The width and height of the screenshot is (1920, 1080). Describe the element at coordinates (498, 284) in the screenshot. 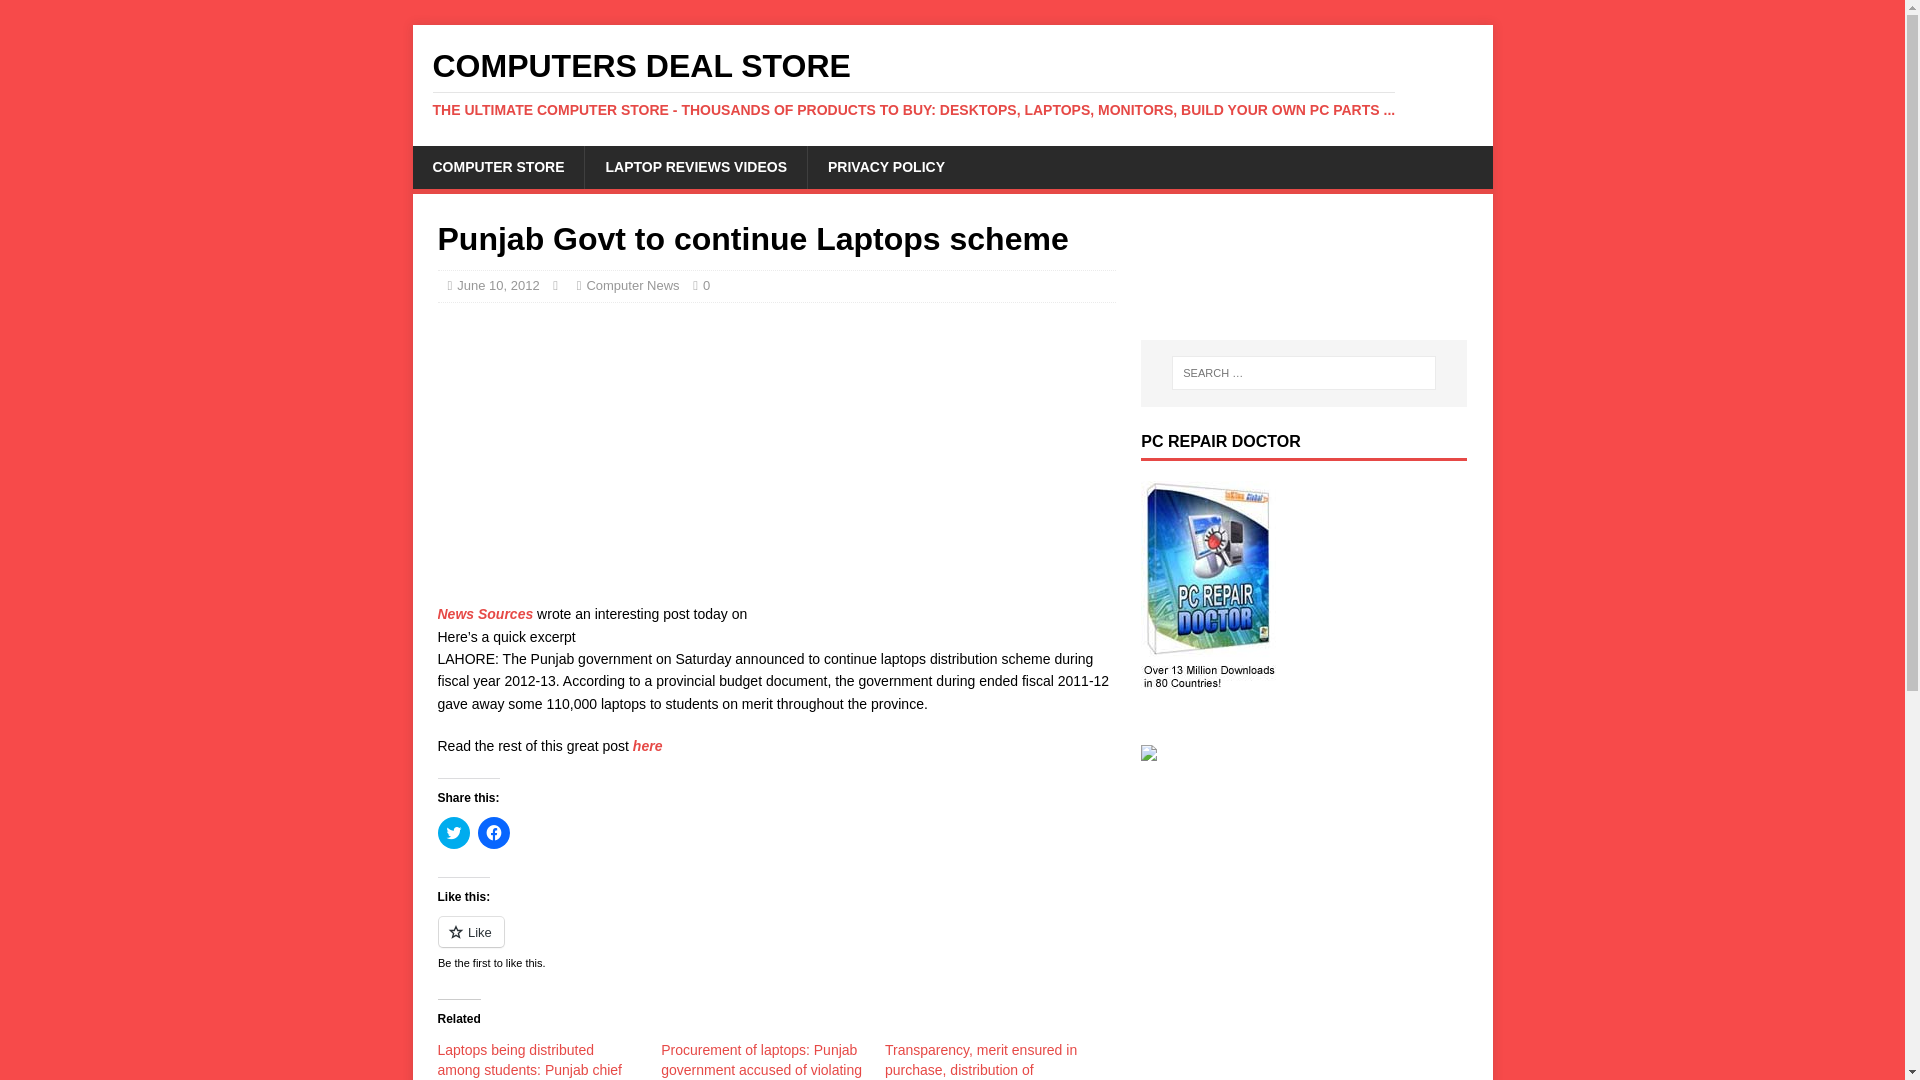

I see `June 10, 2012` at that location.